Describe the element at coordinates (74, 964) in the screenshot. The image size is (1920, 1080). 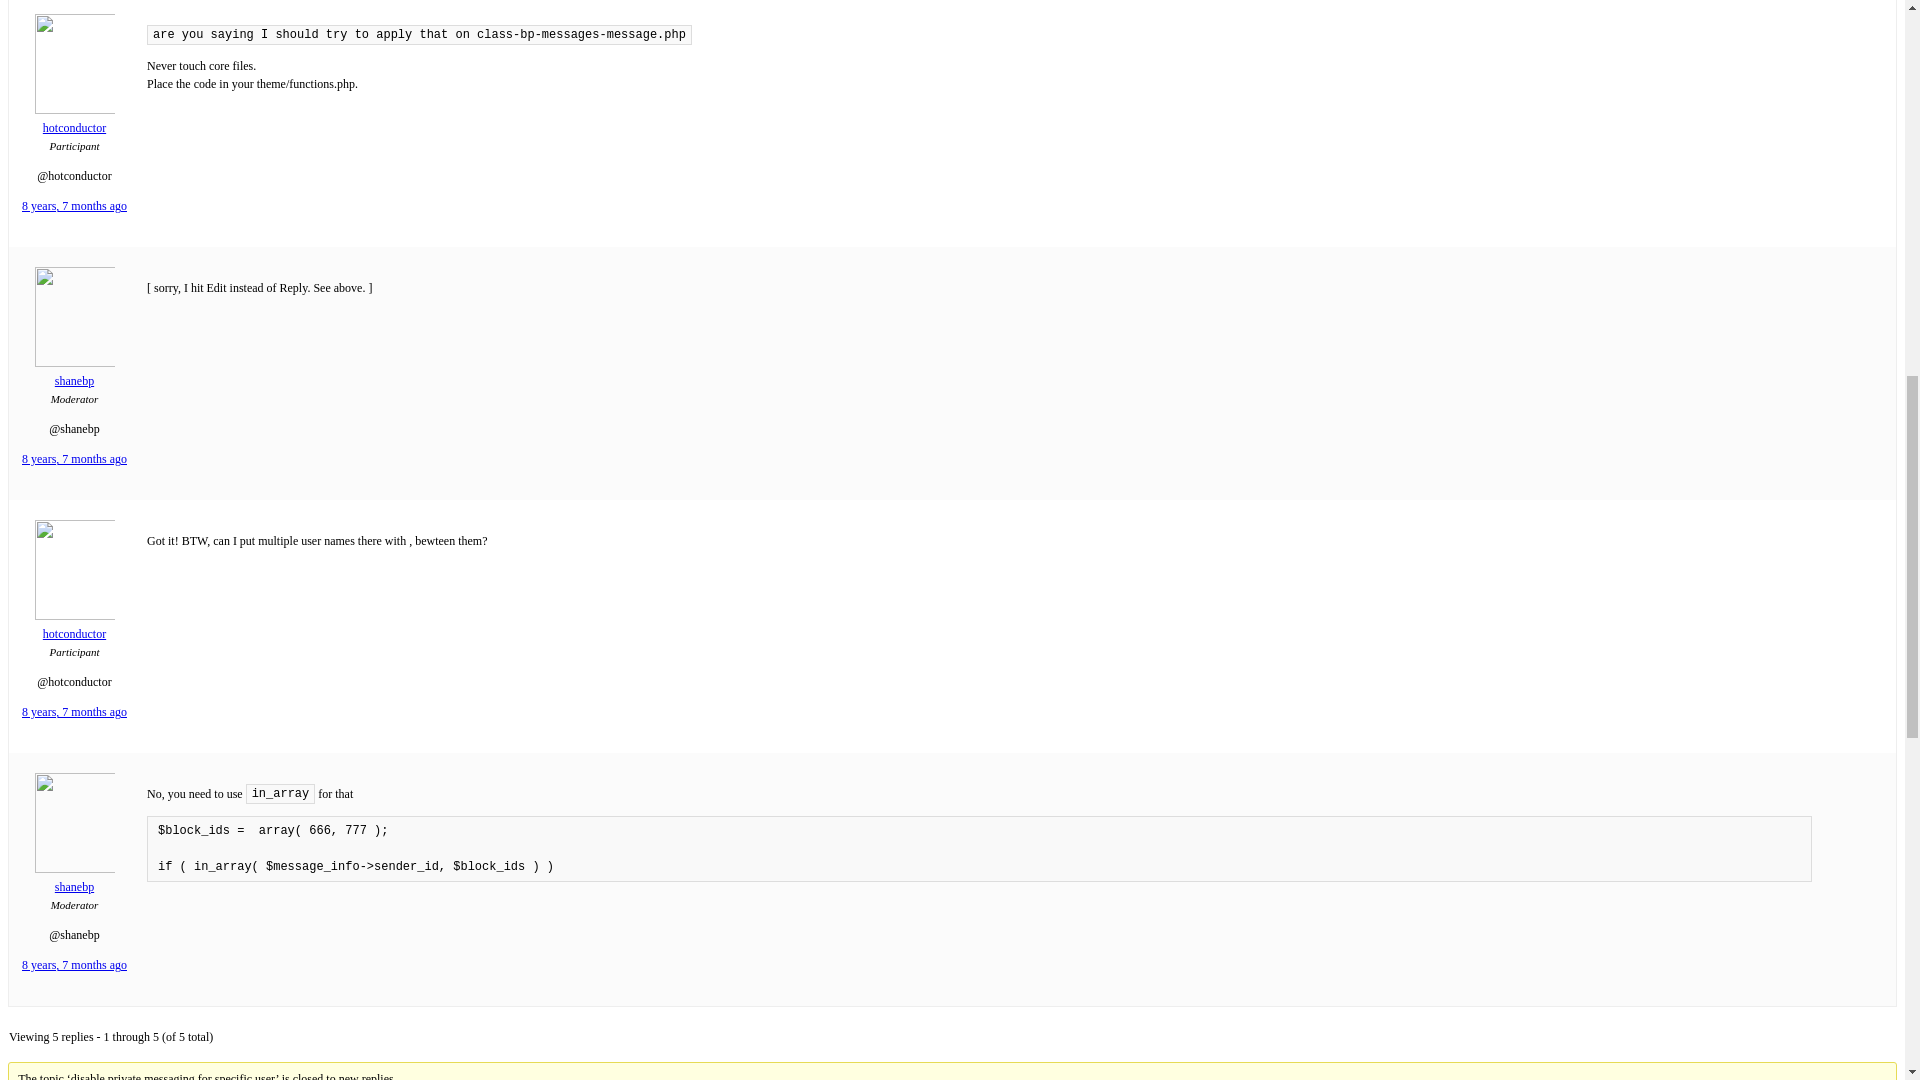
I see `8 years, 7 months ago` at that location.